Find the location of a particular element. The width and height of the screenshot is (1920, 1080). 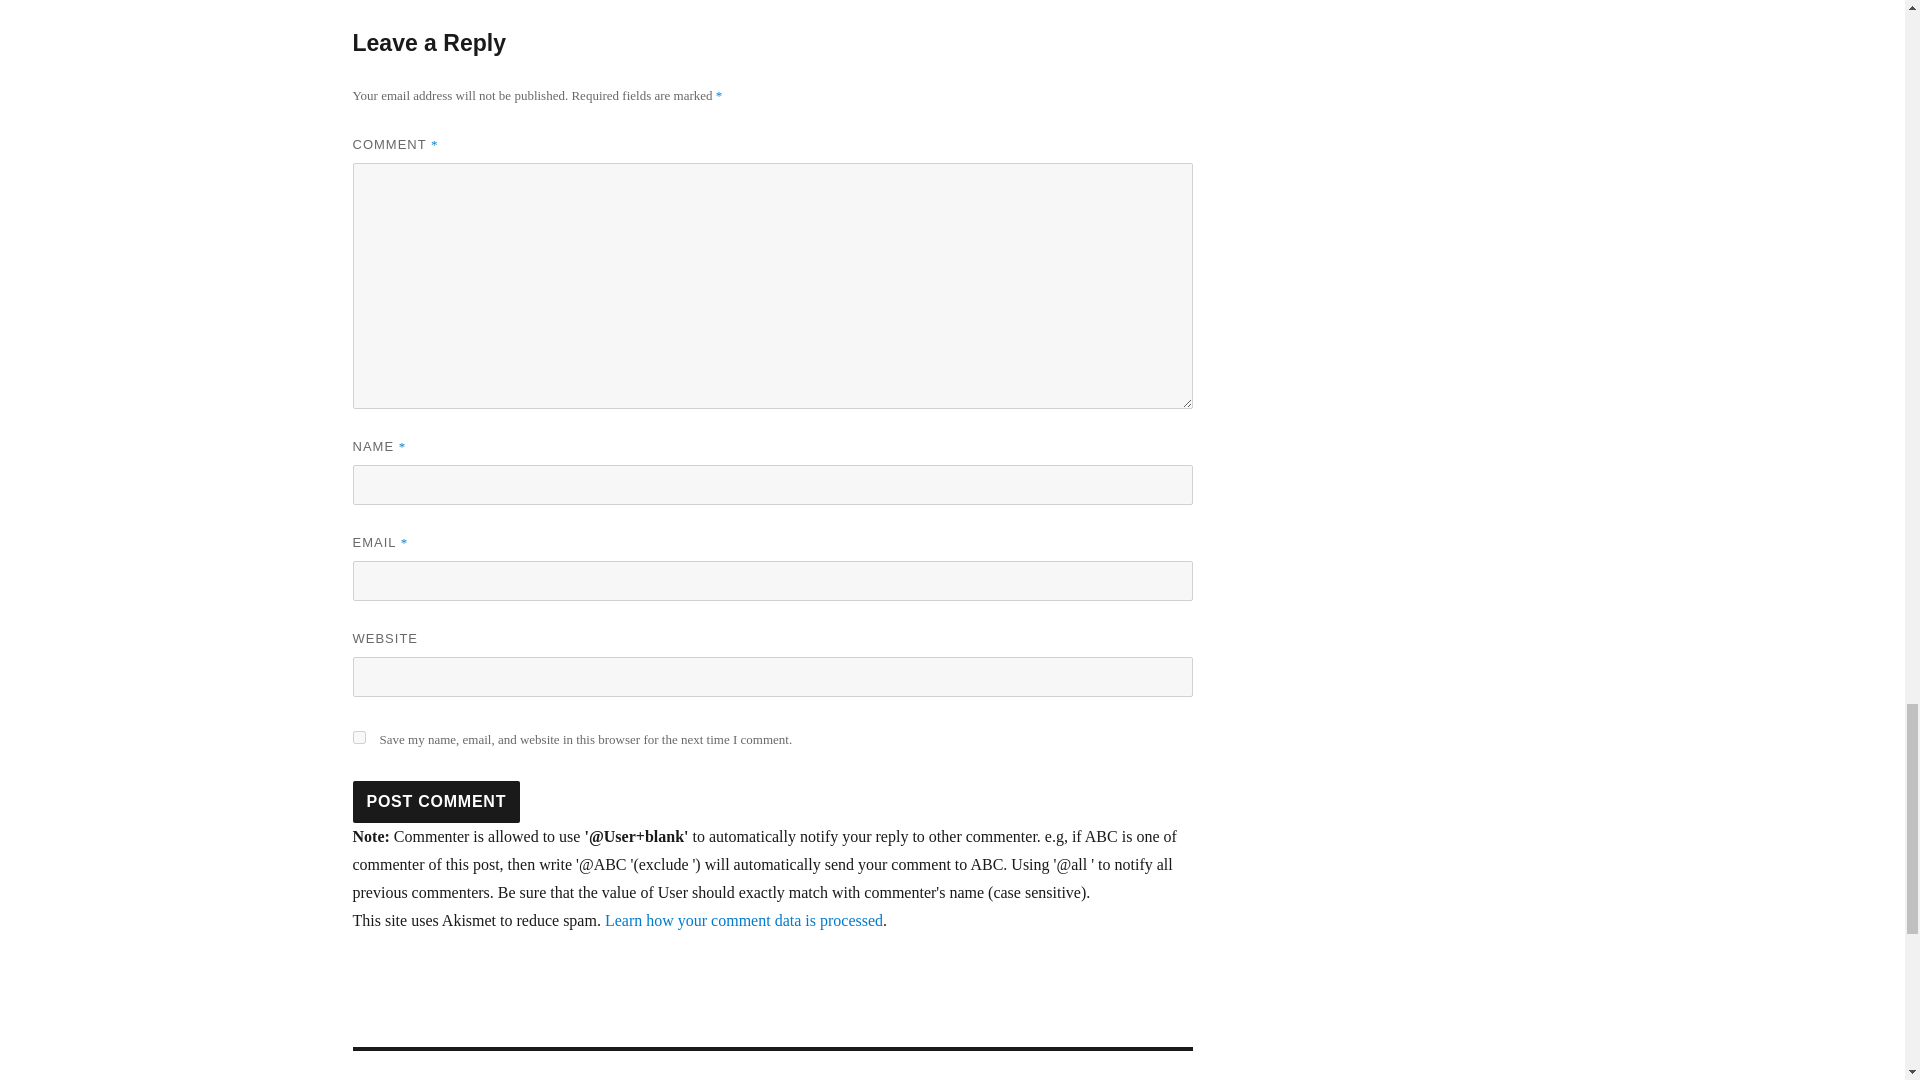

yes is located at coordinates (358, 738).